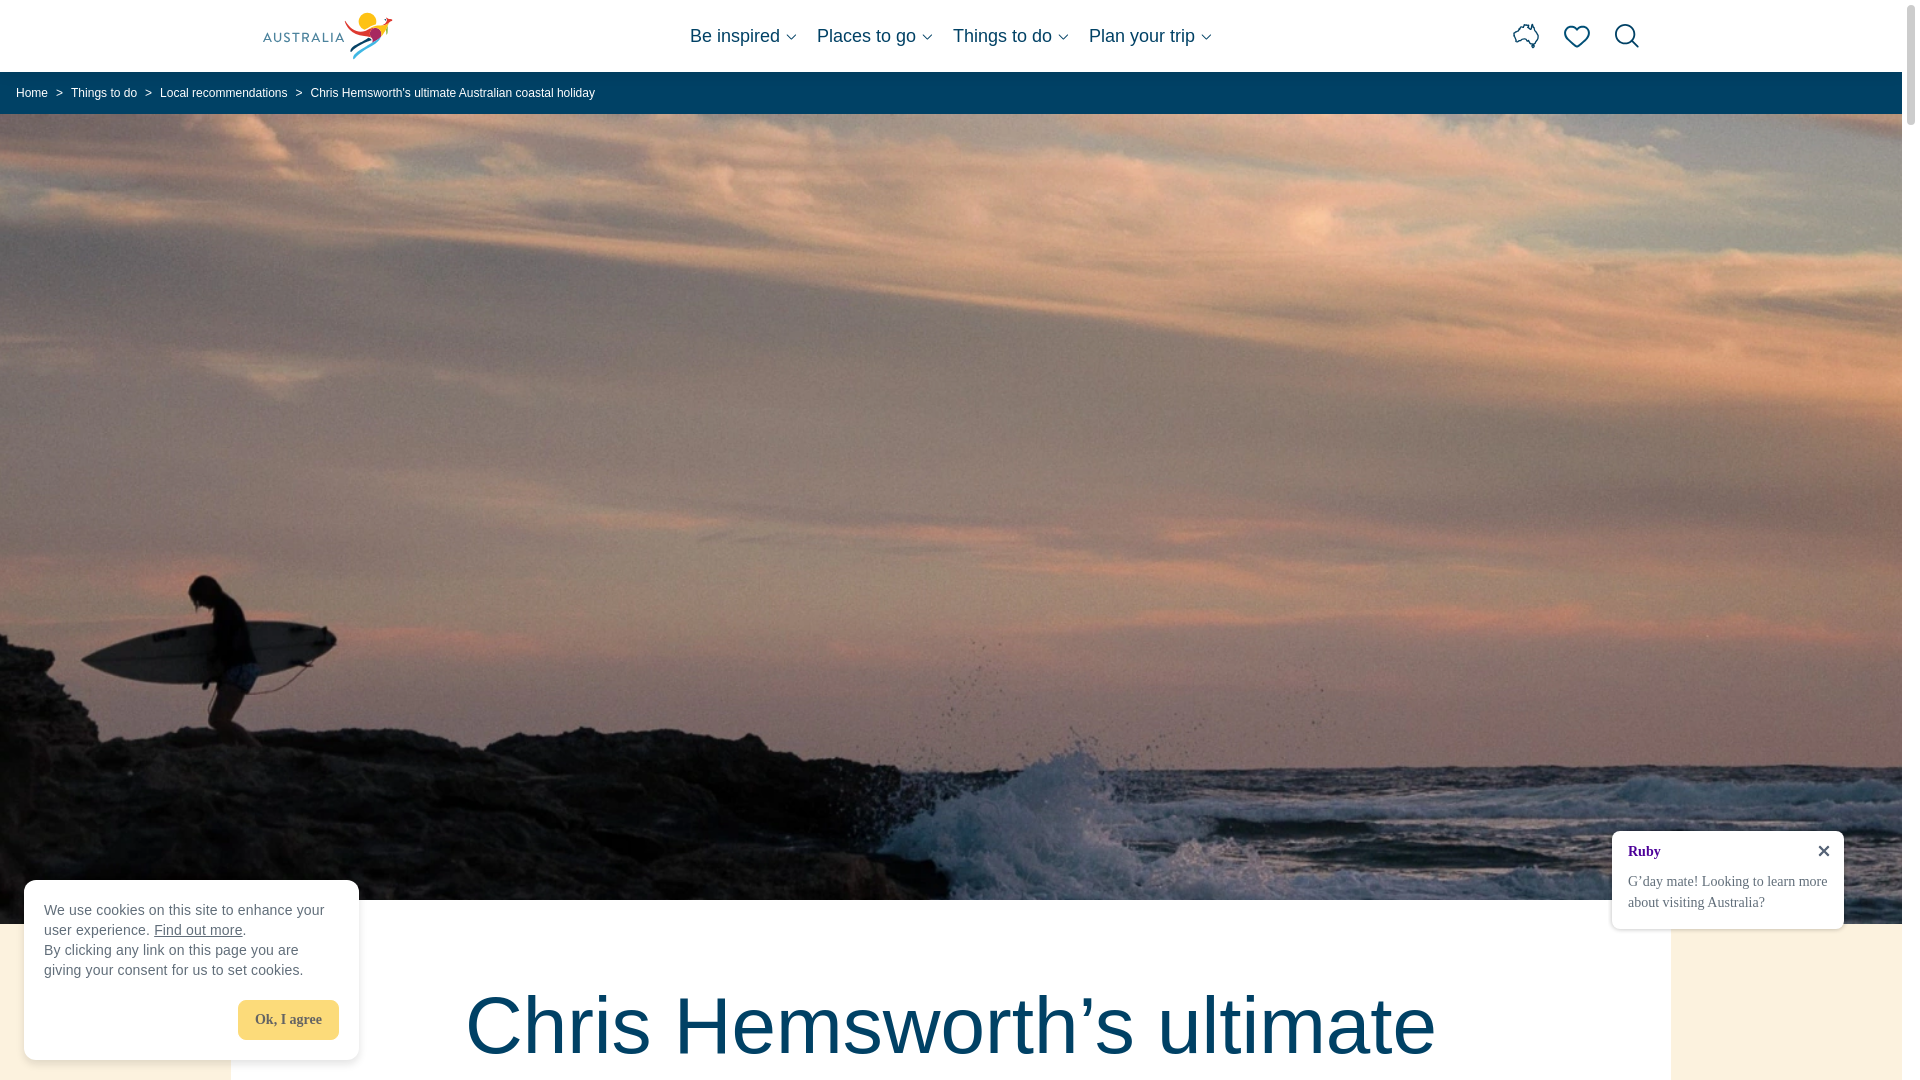 This screenshot has width=1920, height=1080. Describe the element at coordinates (1150, 36) in the screenshot. I see `Plan your trip` at that location.